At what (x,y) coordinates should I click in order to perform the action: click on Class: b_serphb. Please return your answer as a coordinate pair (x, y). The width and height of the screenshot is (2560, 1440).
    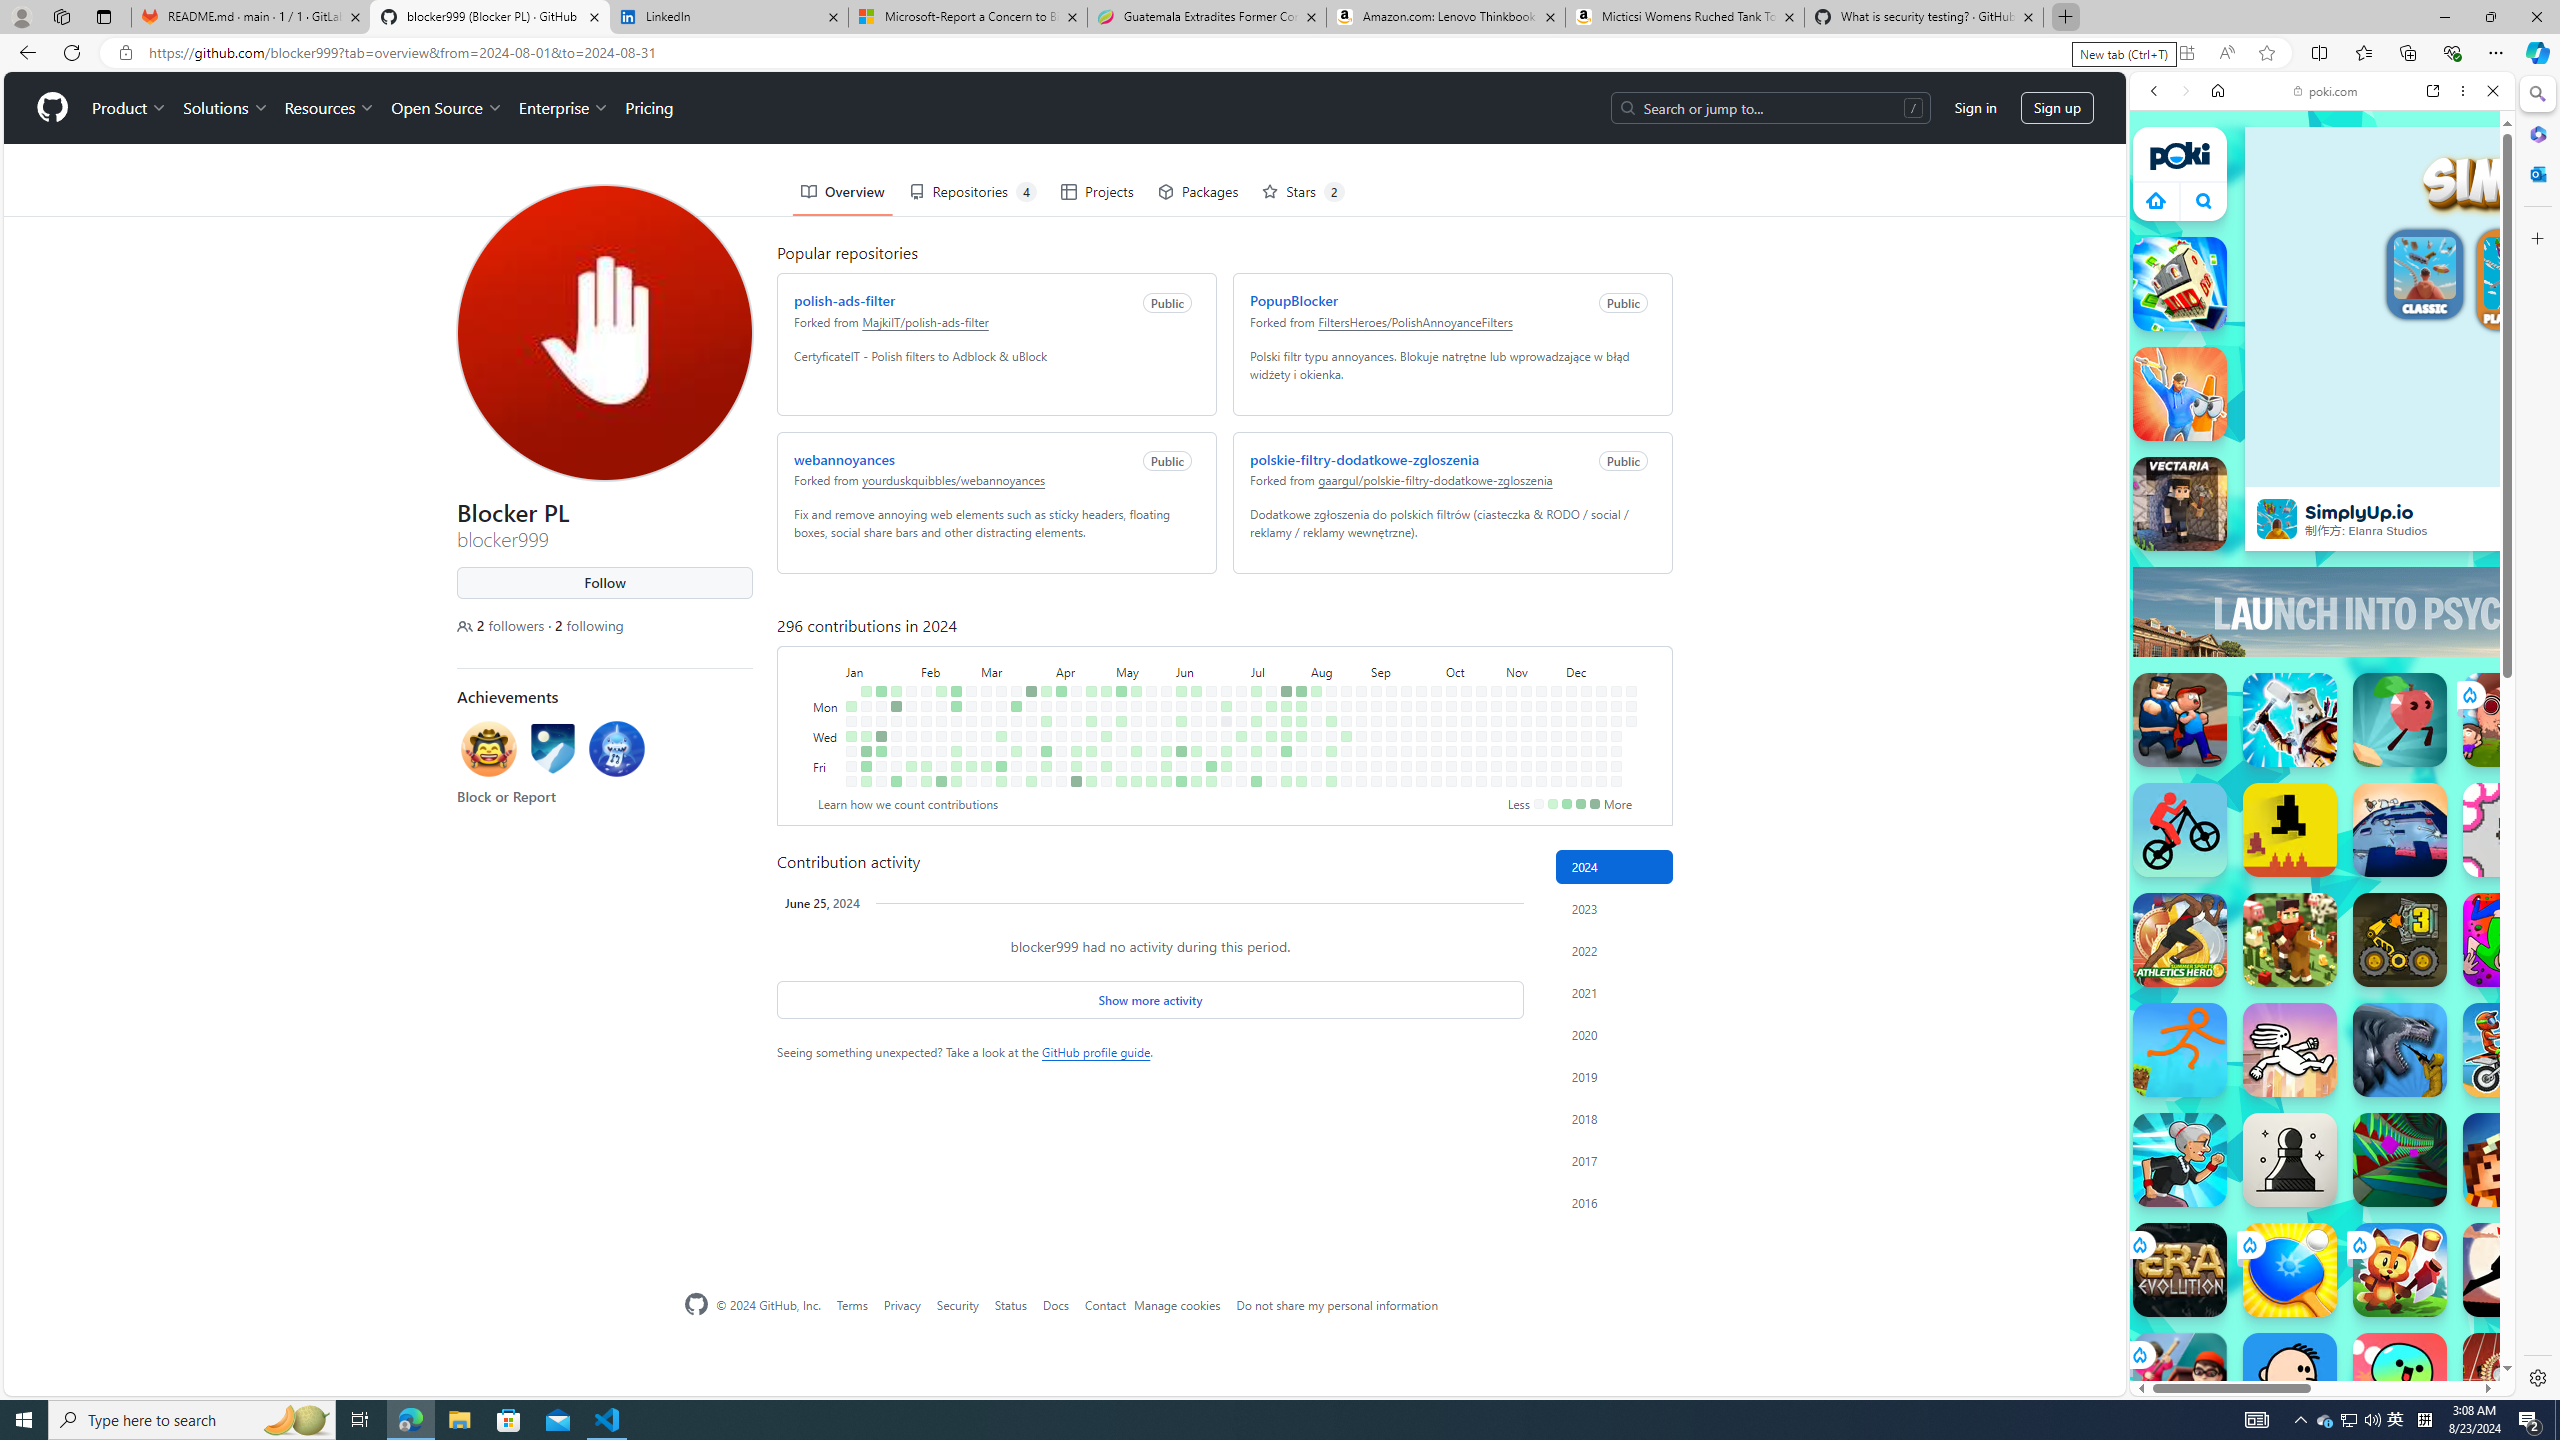
    Looking at the image, I should click on (2470, 230).